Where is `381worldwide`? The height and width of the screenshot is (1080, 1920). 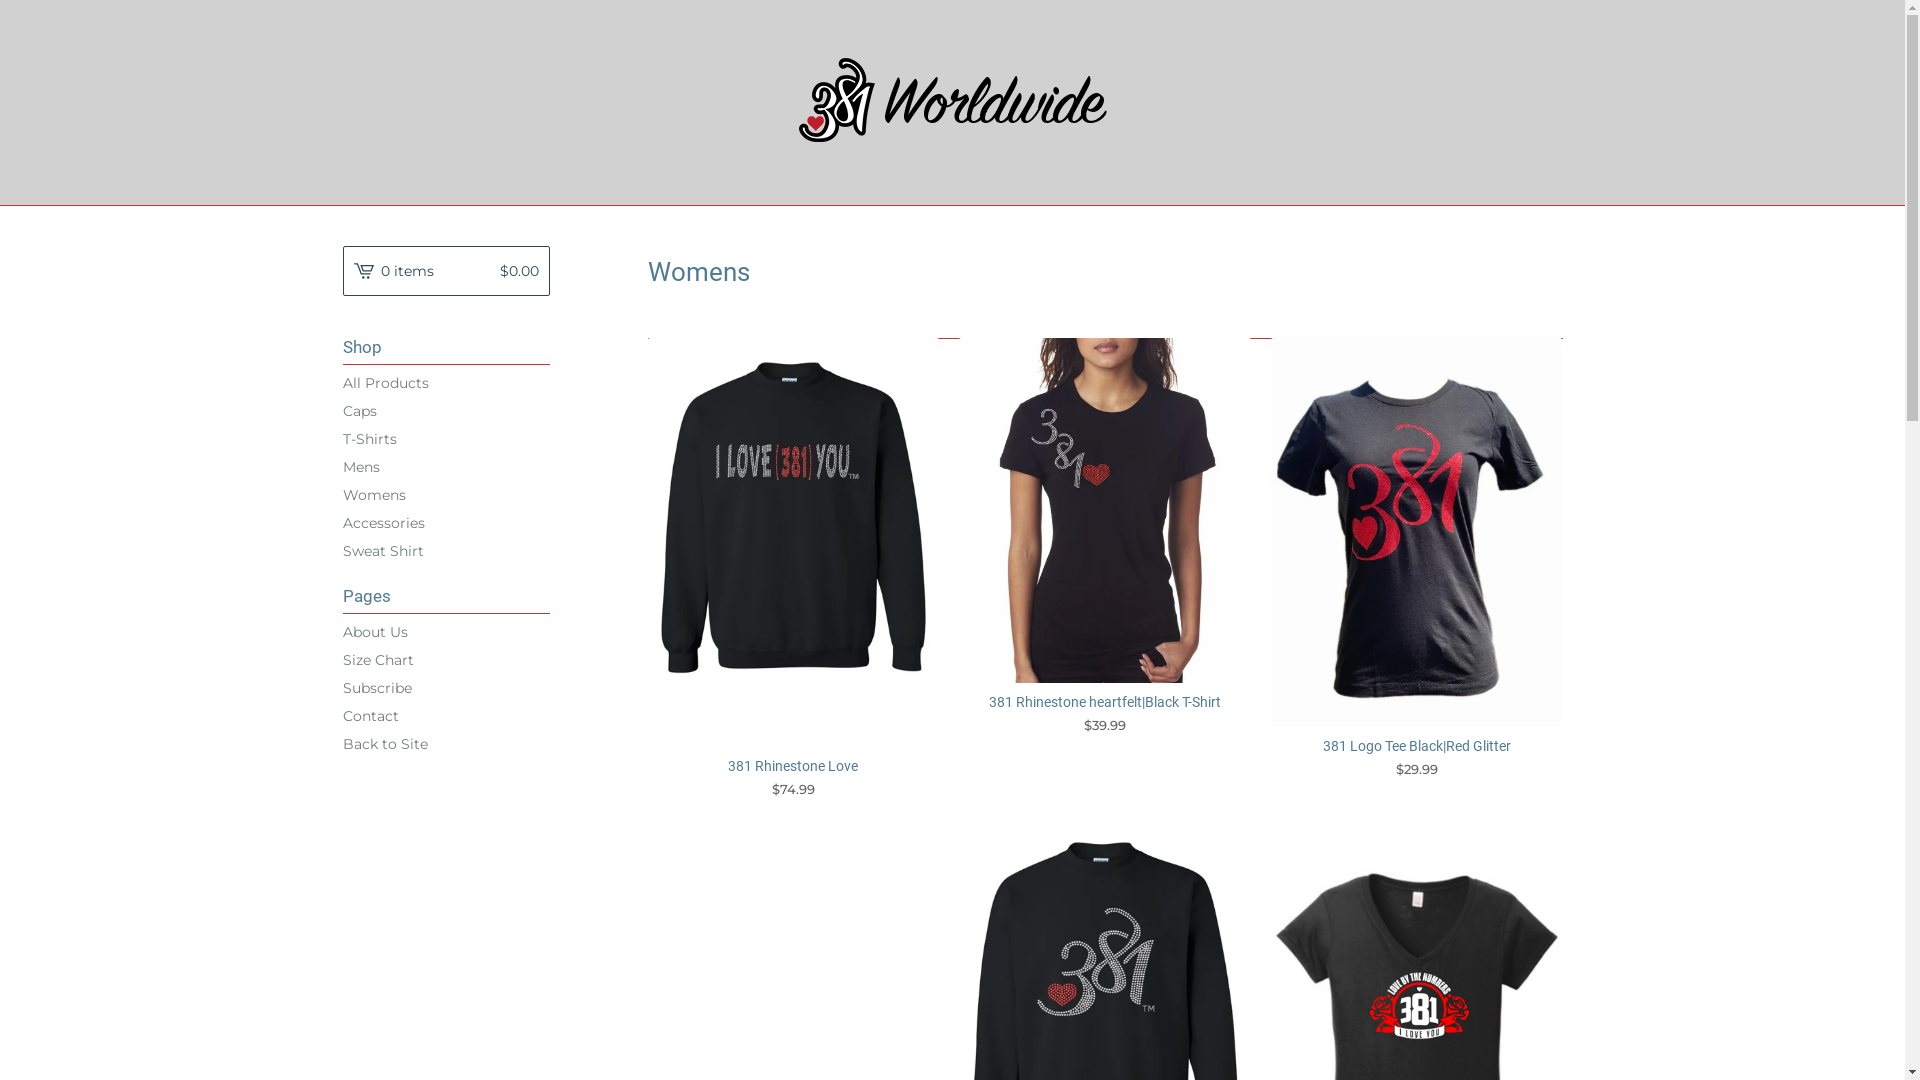 381worldwide is located at coordinates (952, 100).